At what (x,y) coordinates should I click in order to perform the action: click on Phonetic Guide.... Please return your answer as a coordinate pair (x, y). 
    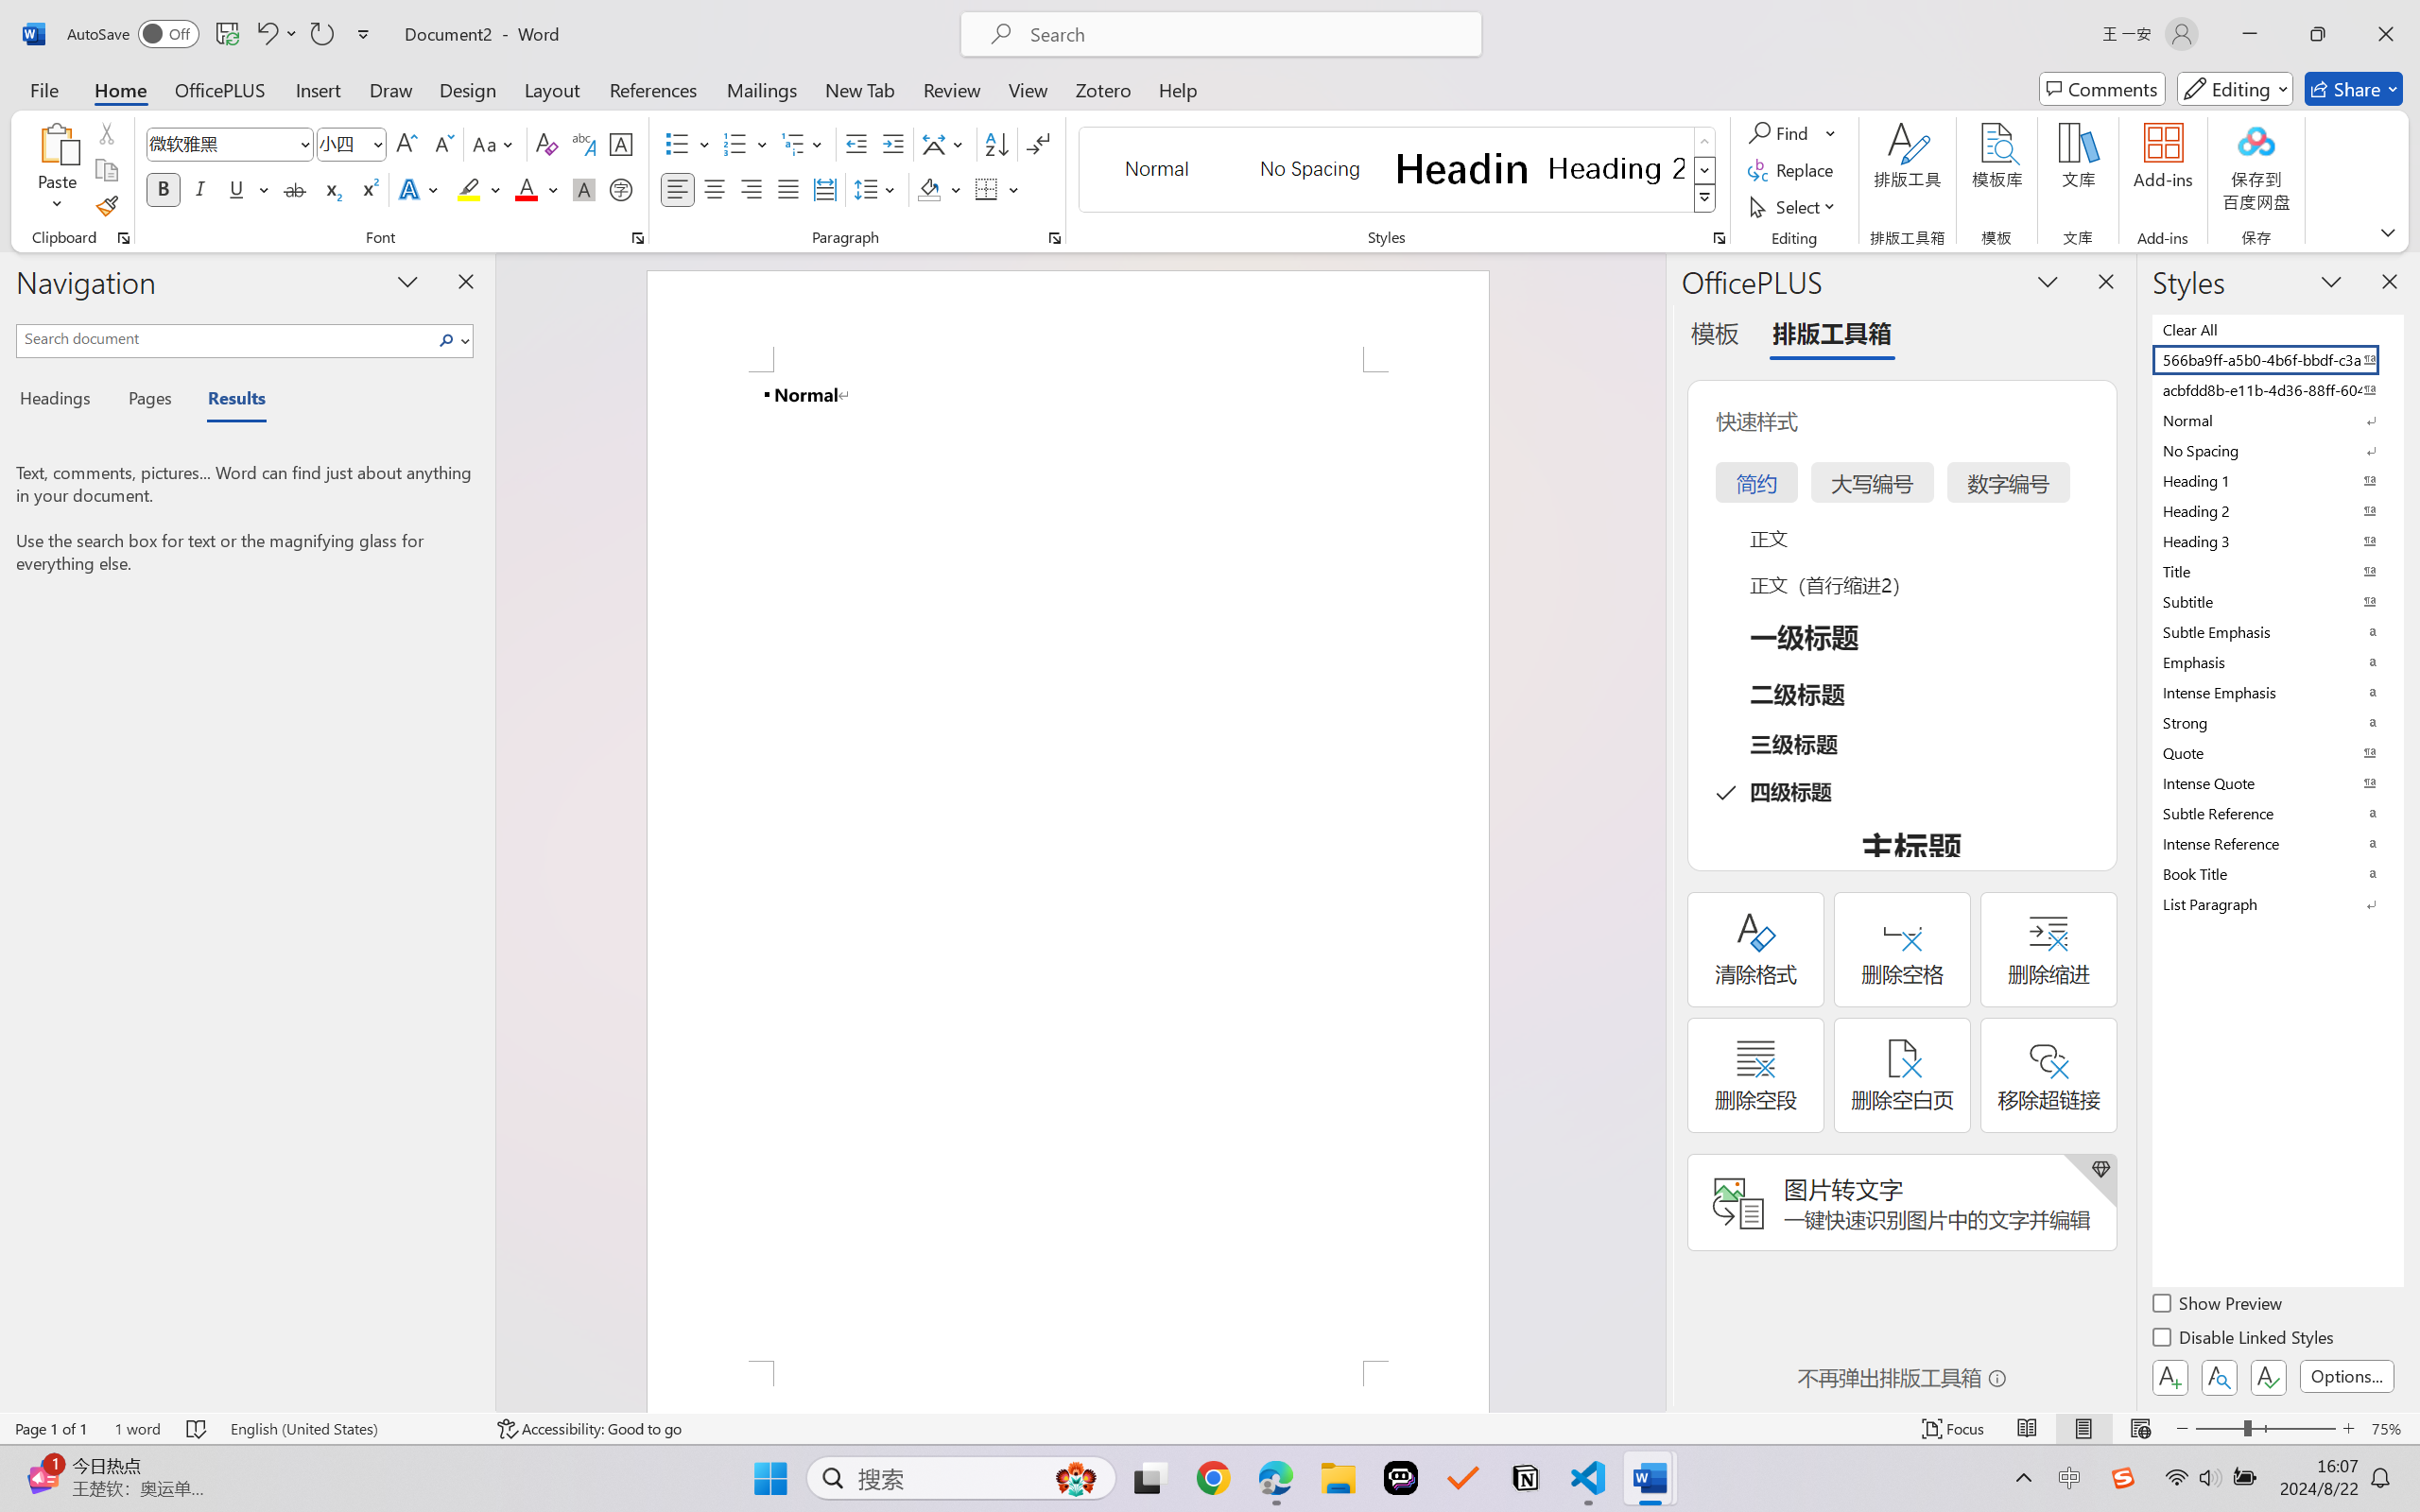
    Looking at the image, I should click on (582, 144).